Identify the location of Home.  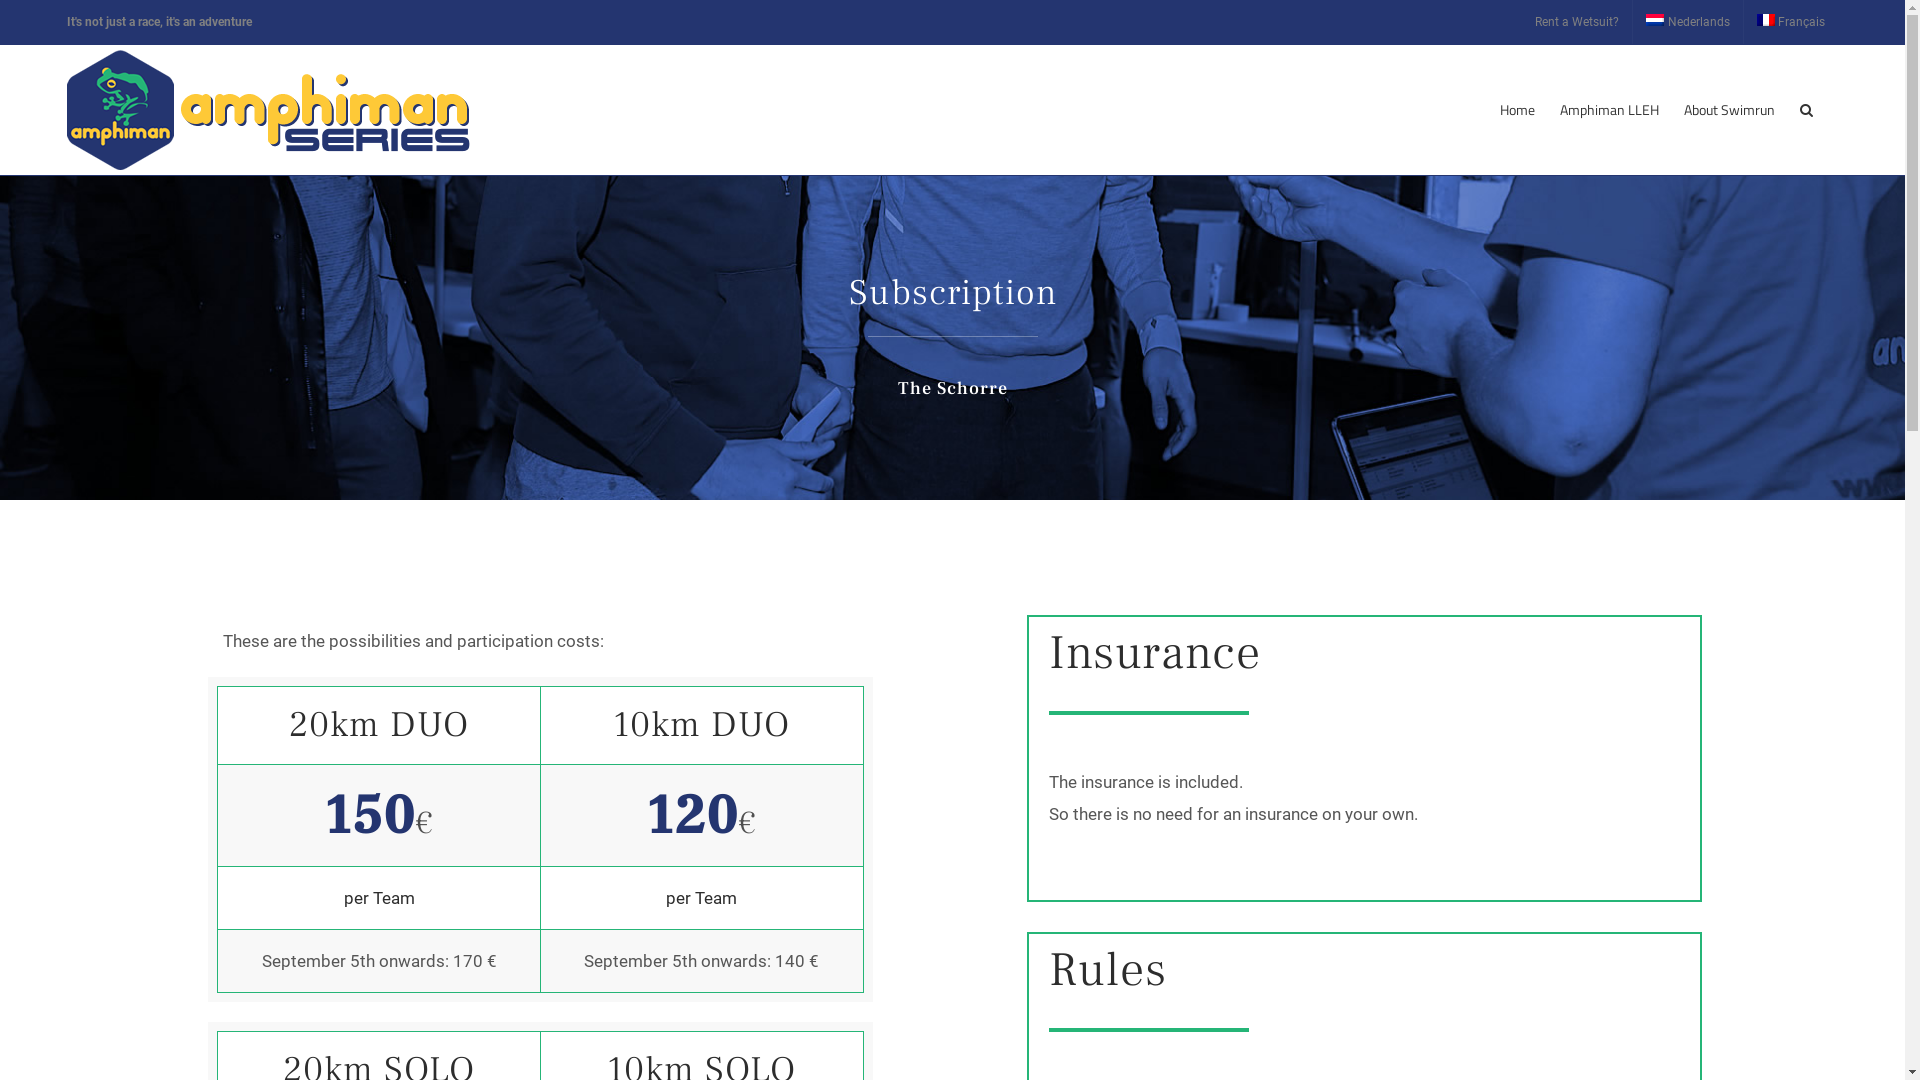
(1518, 110).